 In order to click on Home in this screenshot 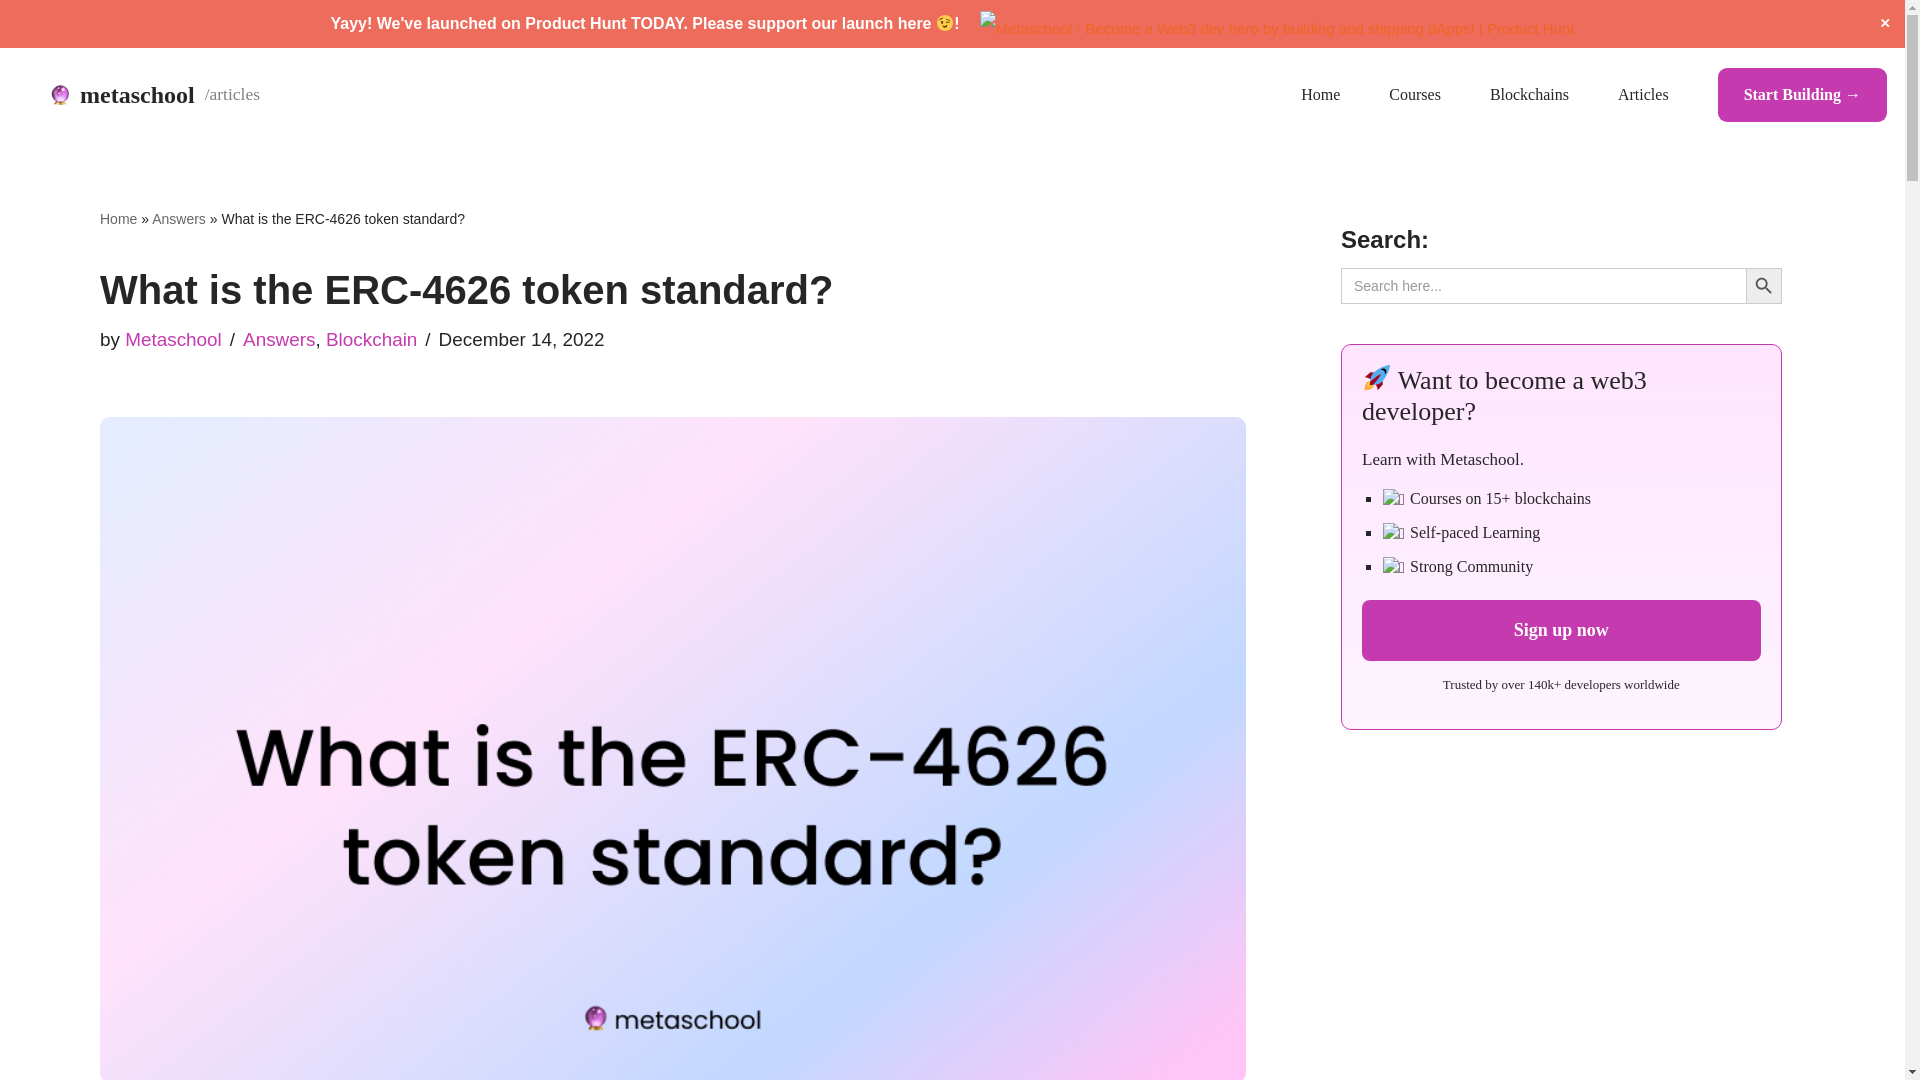, I will do `click(118, 218)`.